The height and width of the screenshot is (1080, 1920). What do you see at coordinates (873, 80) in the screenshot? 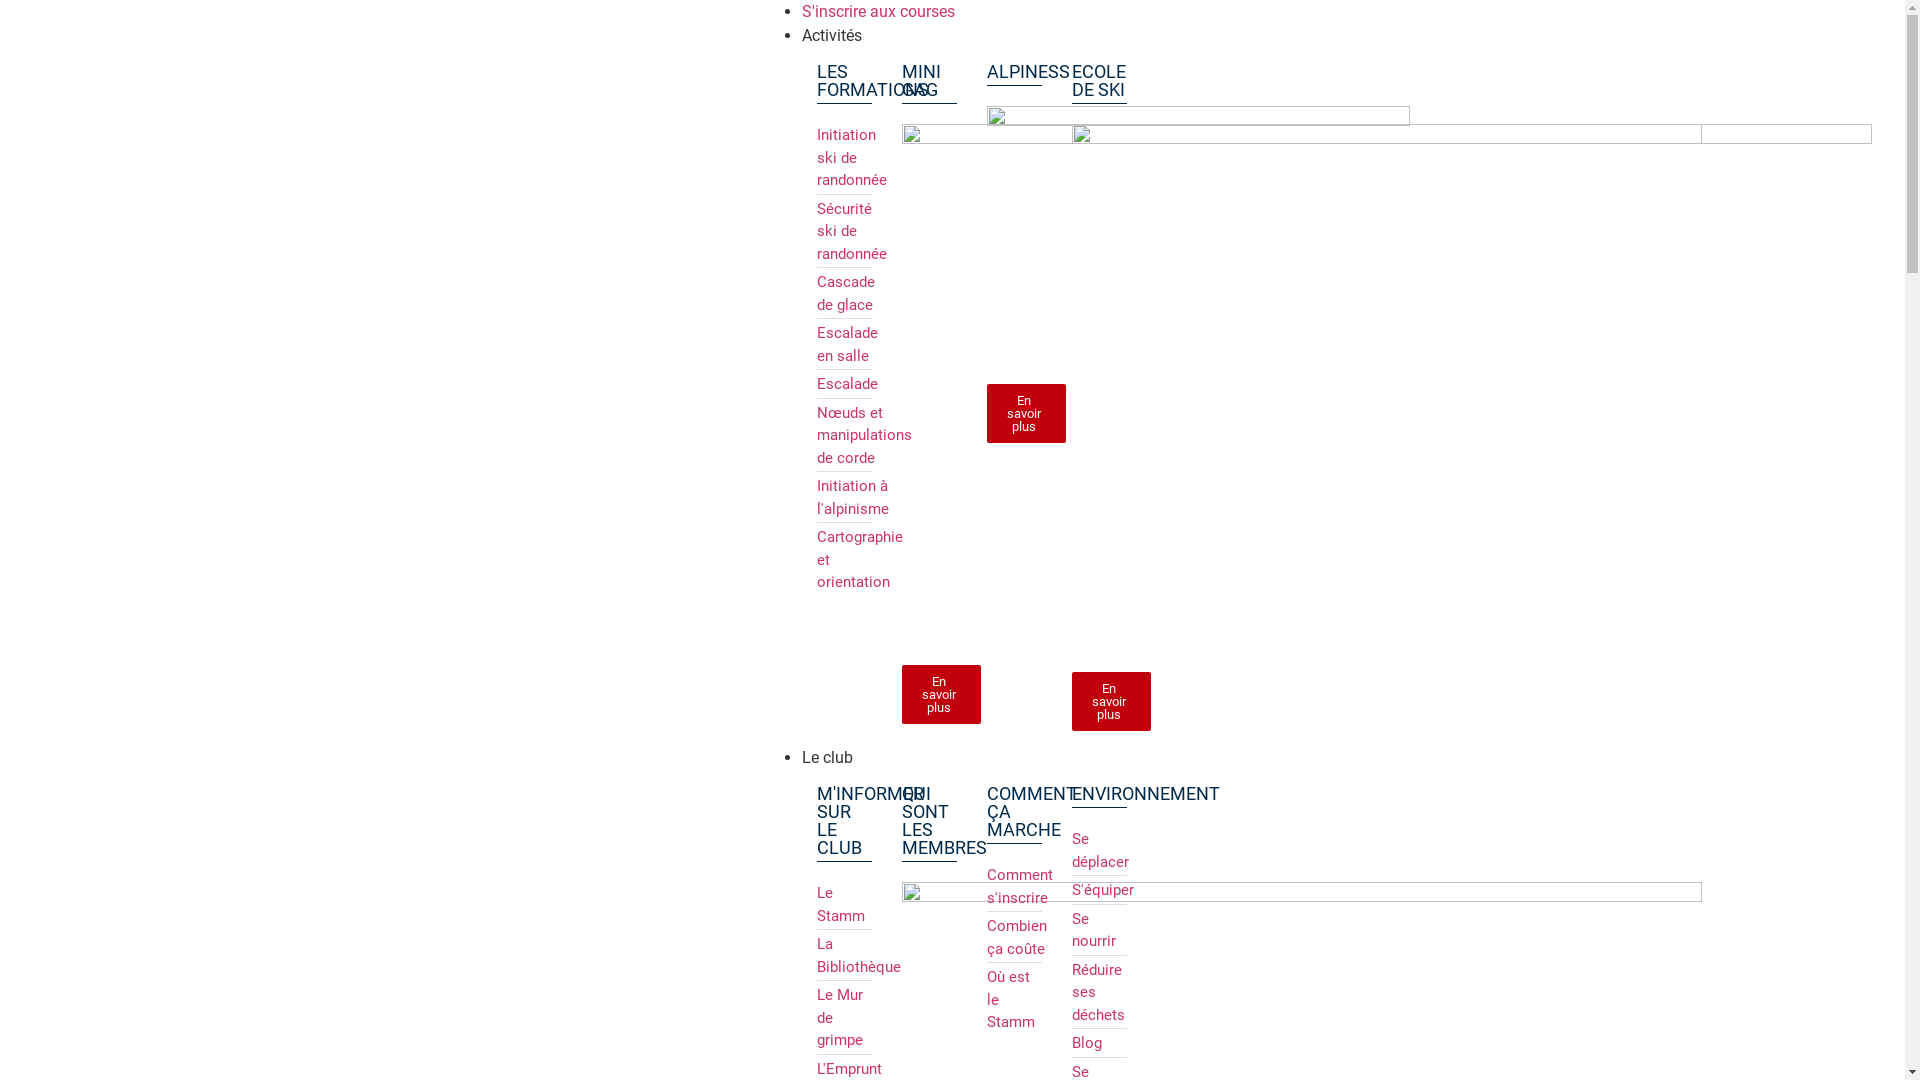
I see `LES FORMATIONS` at bounding box center [873, 80].